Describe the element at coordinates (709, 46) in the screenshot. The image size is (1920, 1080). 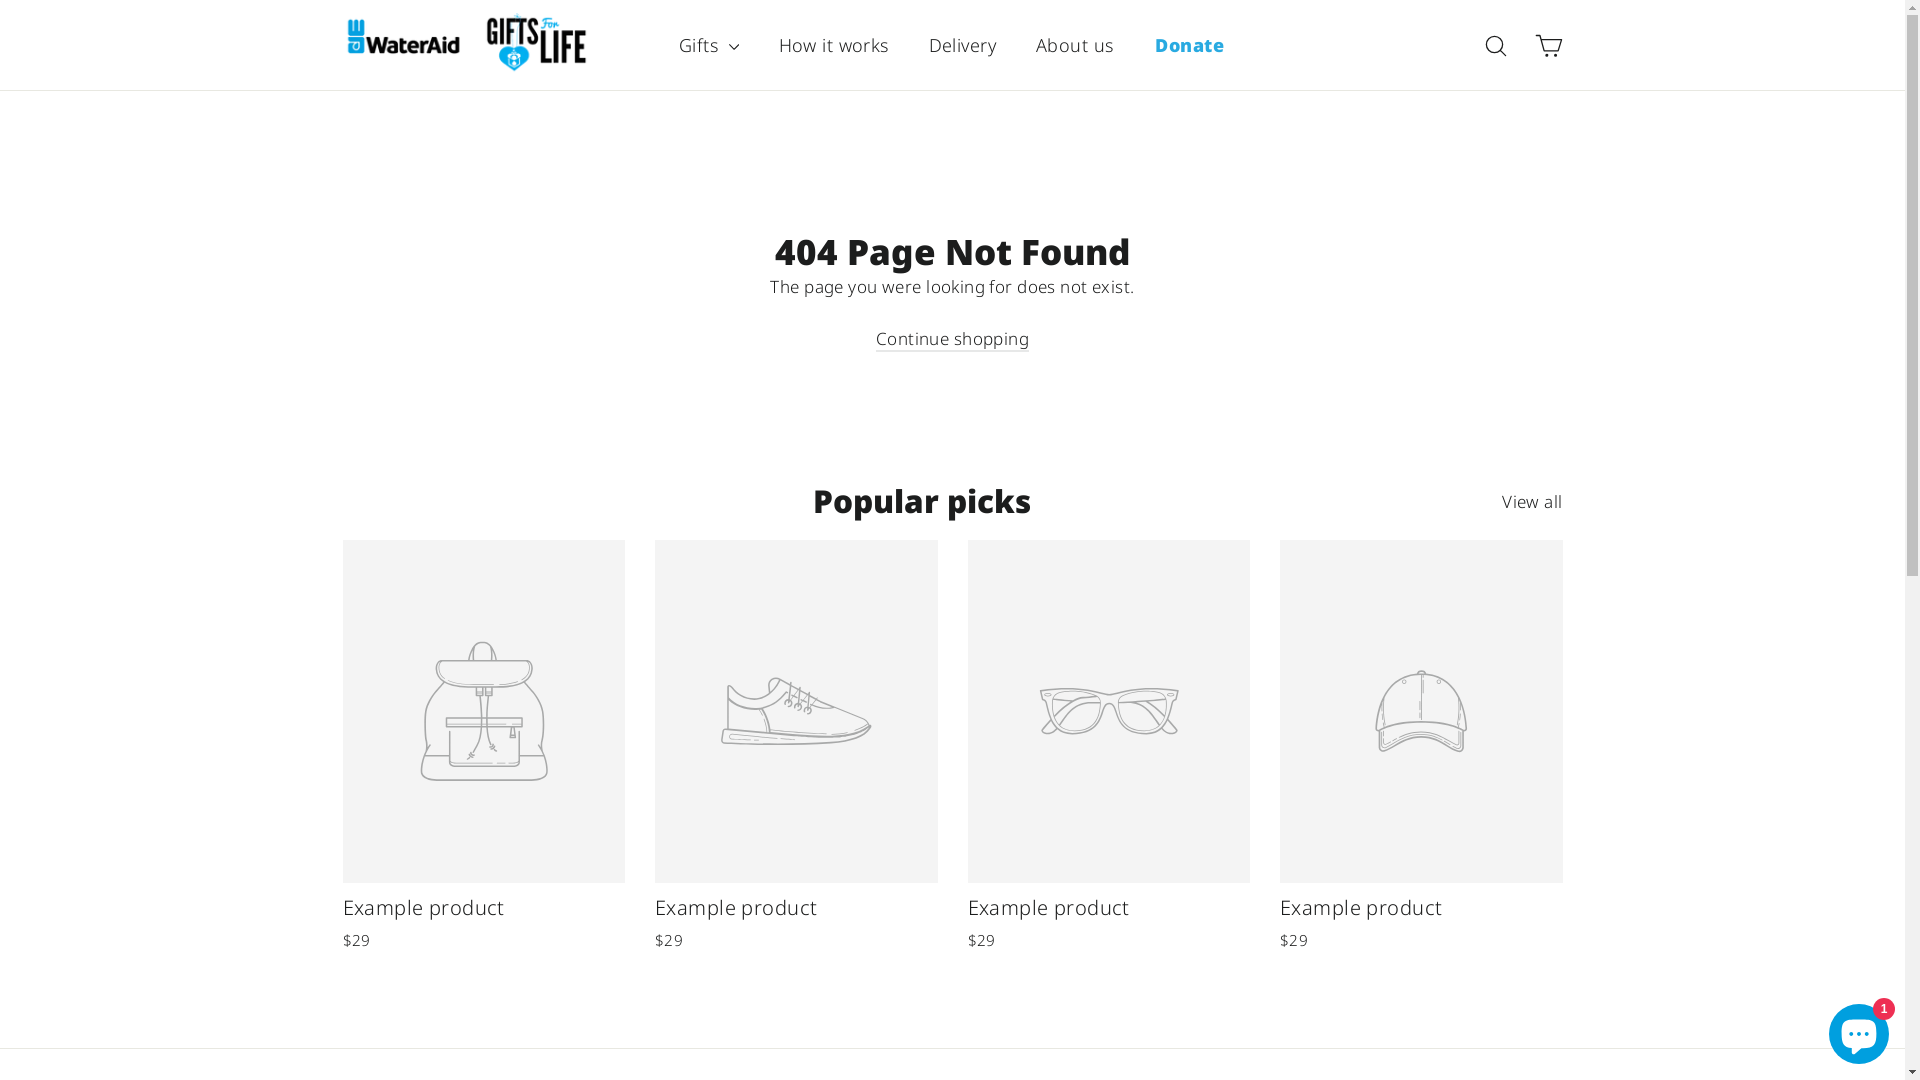
I see `Gifts` at that location.